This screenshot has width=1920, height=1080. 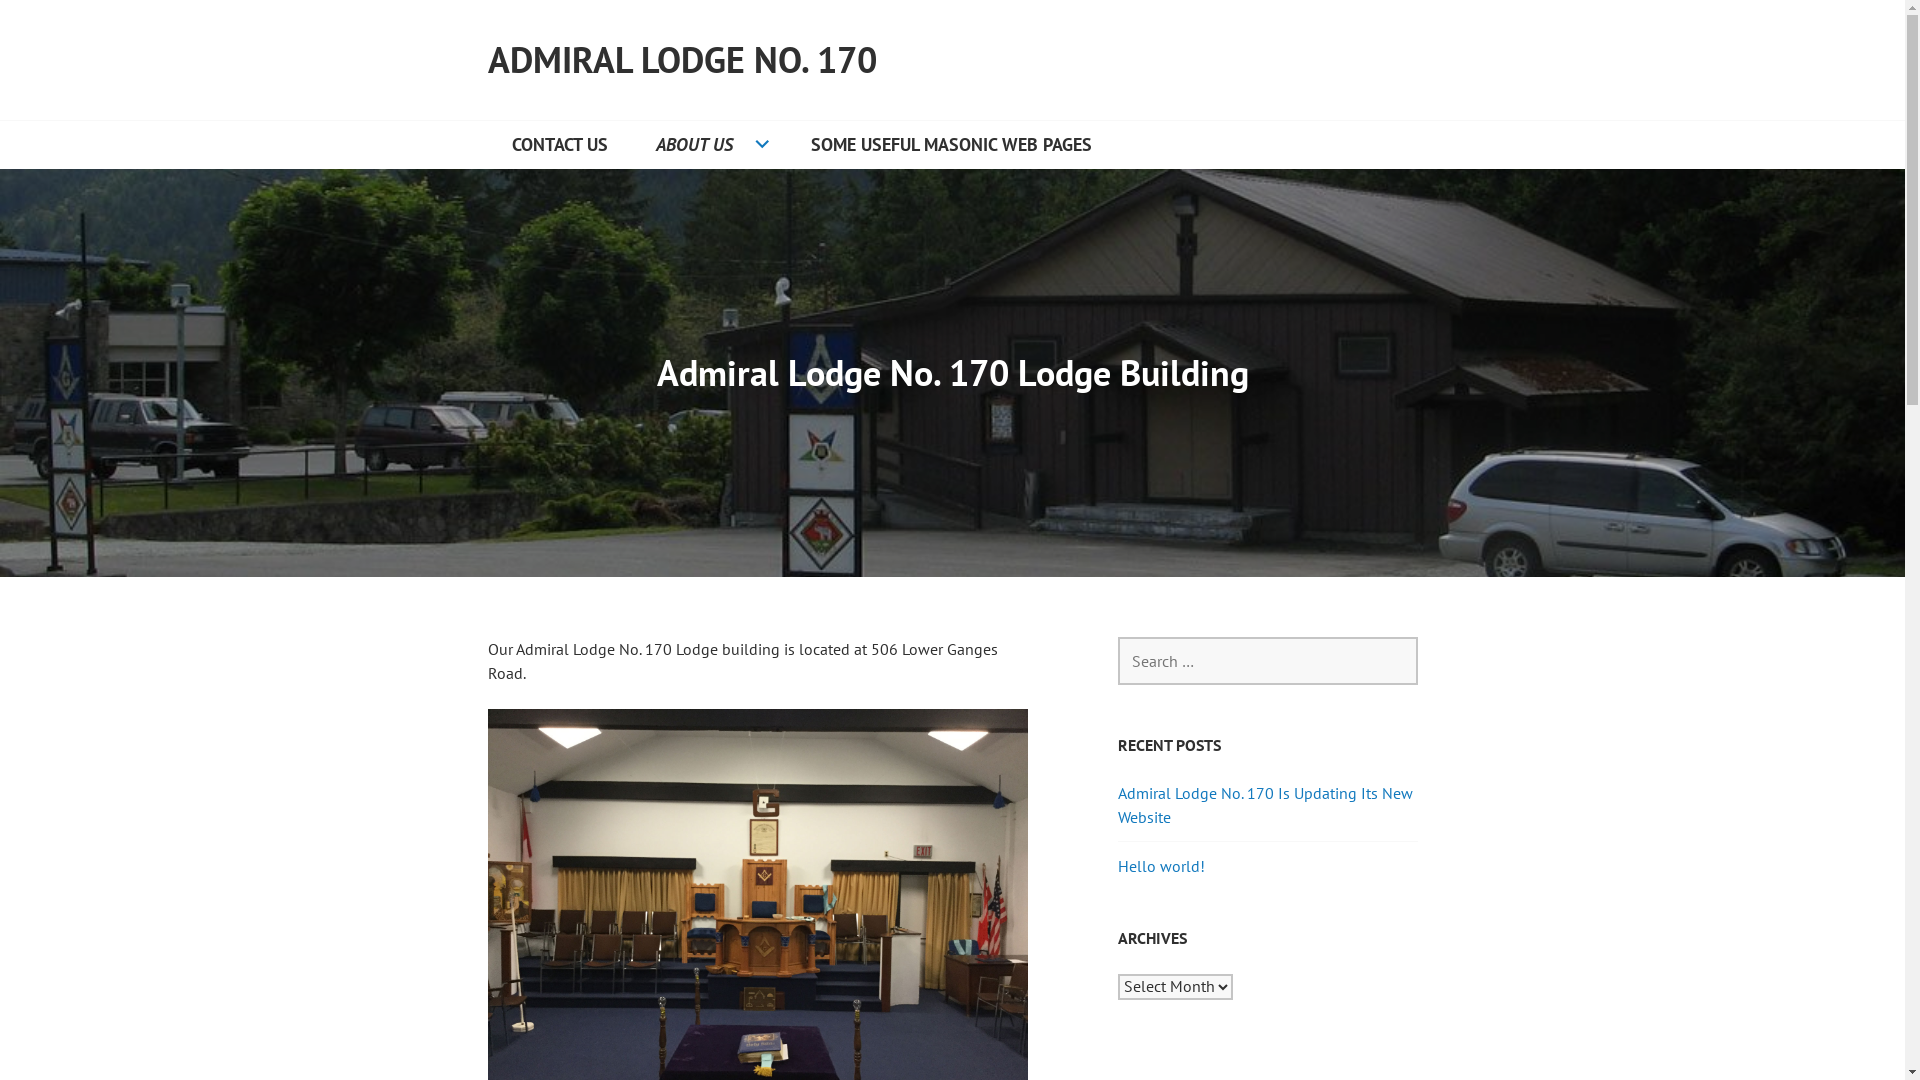 What do you see at coordinates (1266, 805) in the screenshot?
I see `Admiral Lodge No. 170 Is Updating Its New Website` at bounding box center [1266, 805].